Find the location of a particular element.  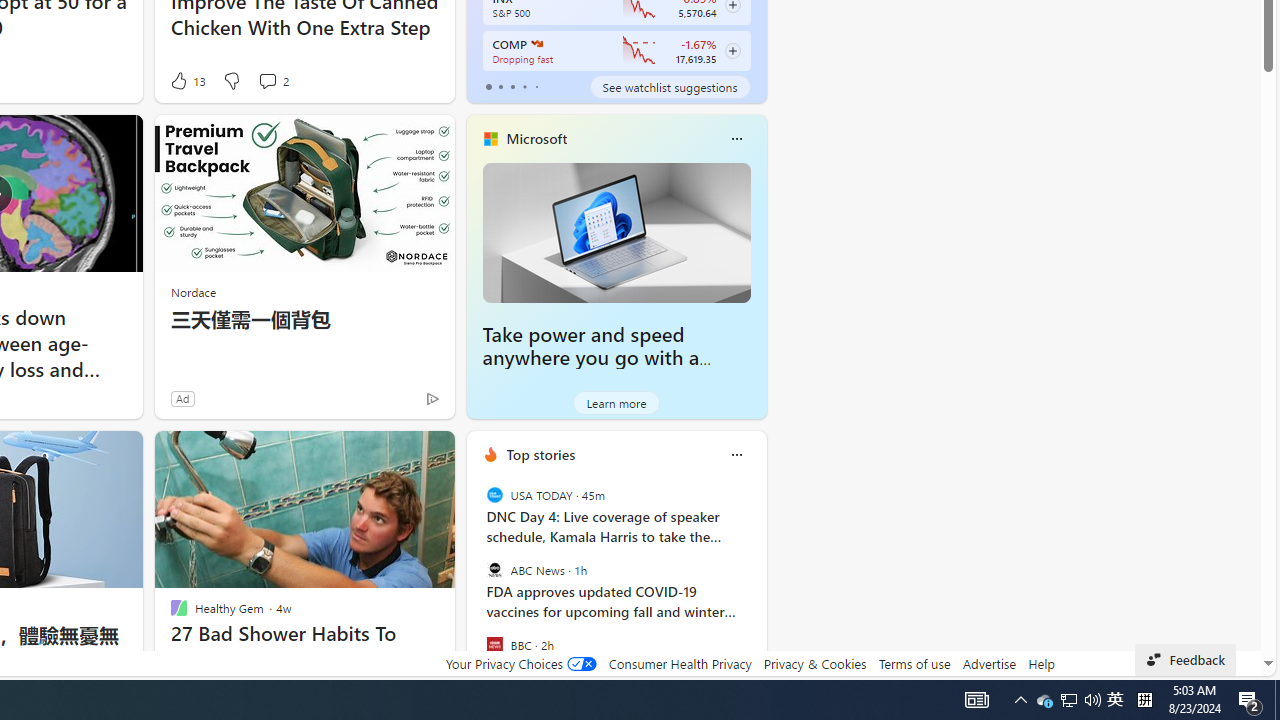

Your Privacy Choices is located at coordinates (520, 663).